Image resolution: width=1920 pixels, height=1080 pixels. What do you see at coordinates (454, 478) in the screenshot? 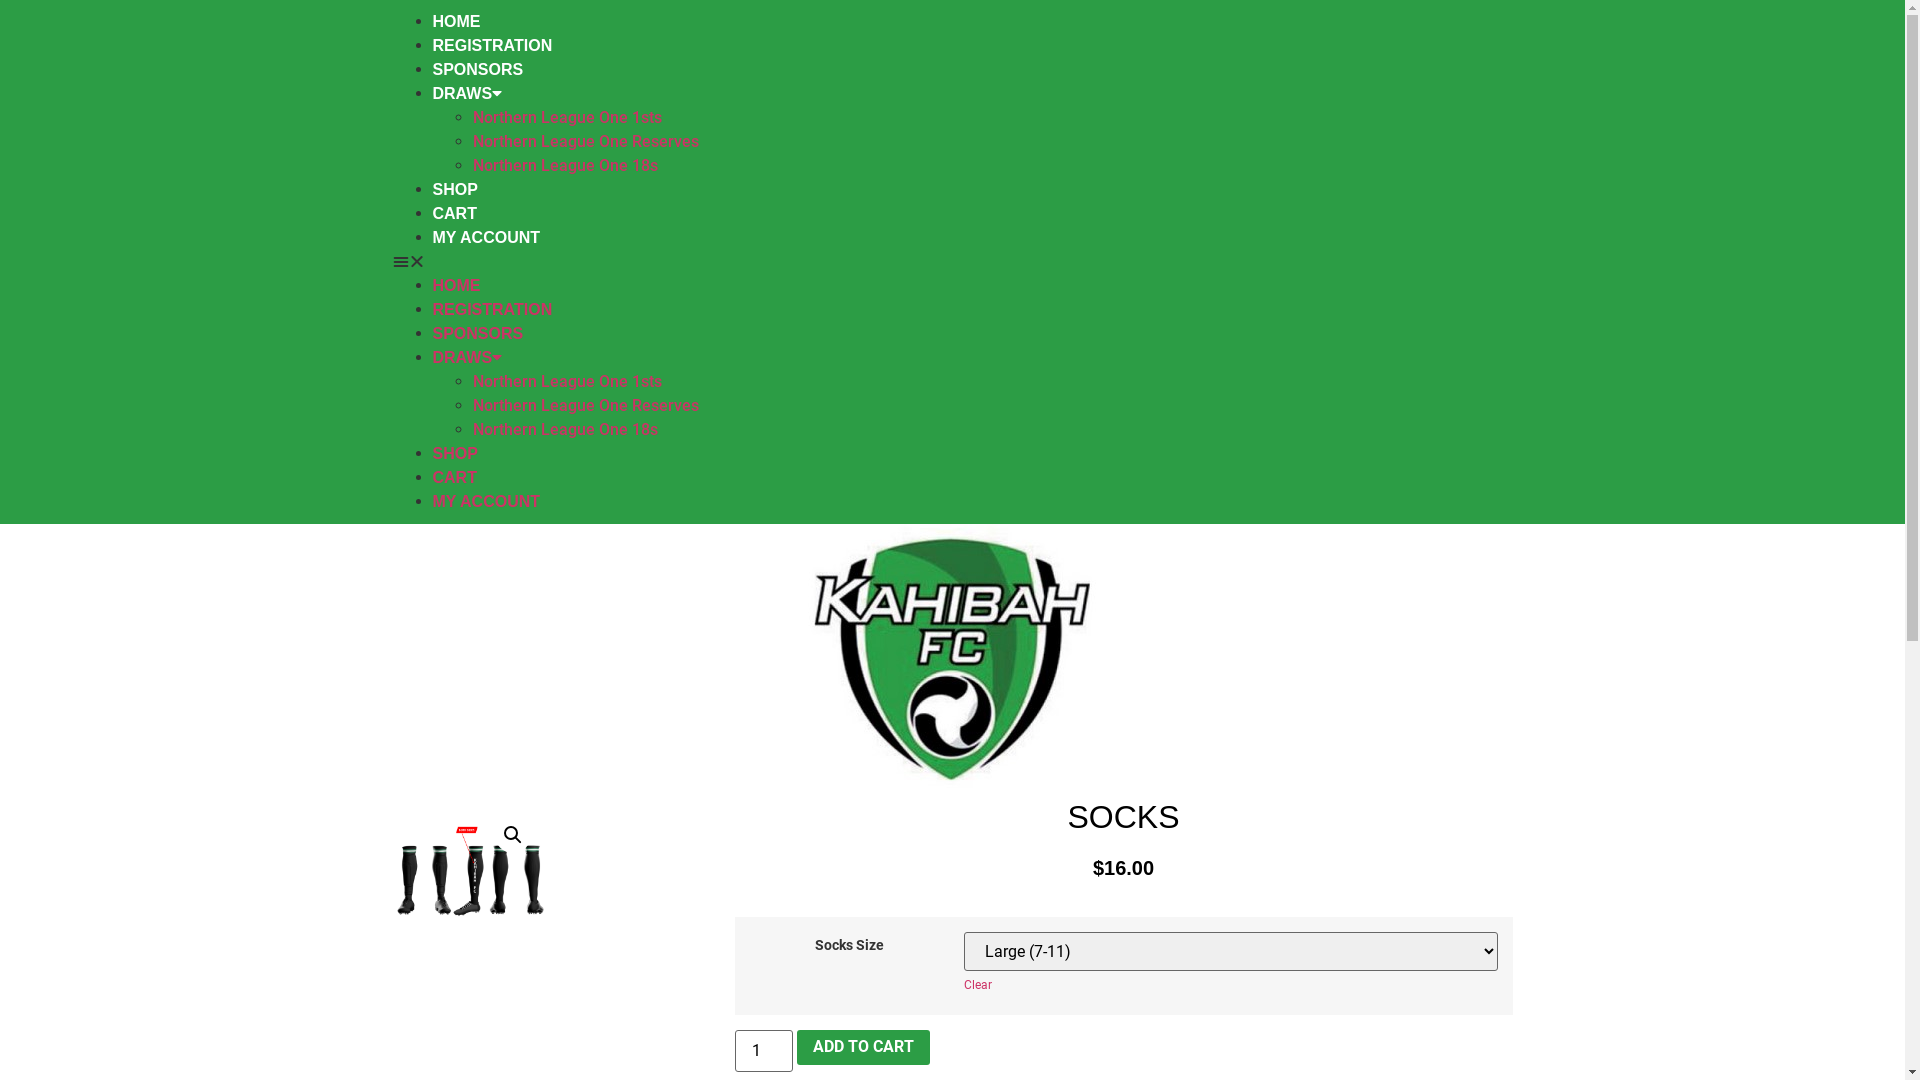
I see `CART` at bounding box center [454, 478].